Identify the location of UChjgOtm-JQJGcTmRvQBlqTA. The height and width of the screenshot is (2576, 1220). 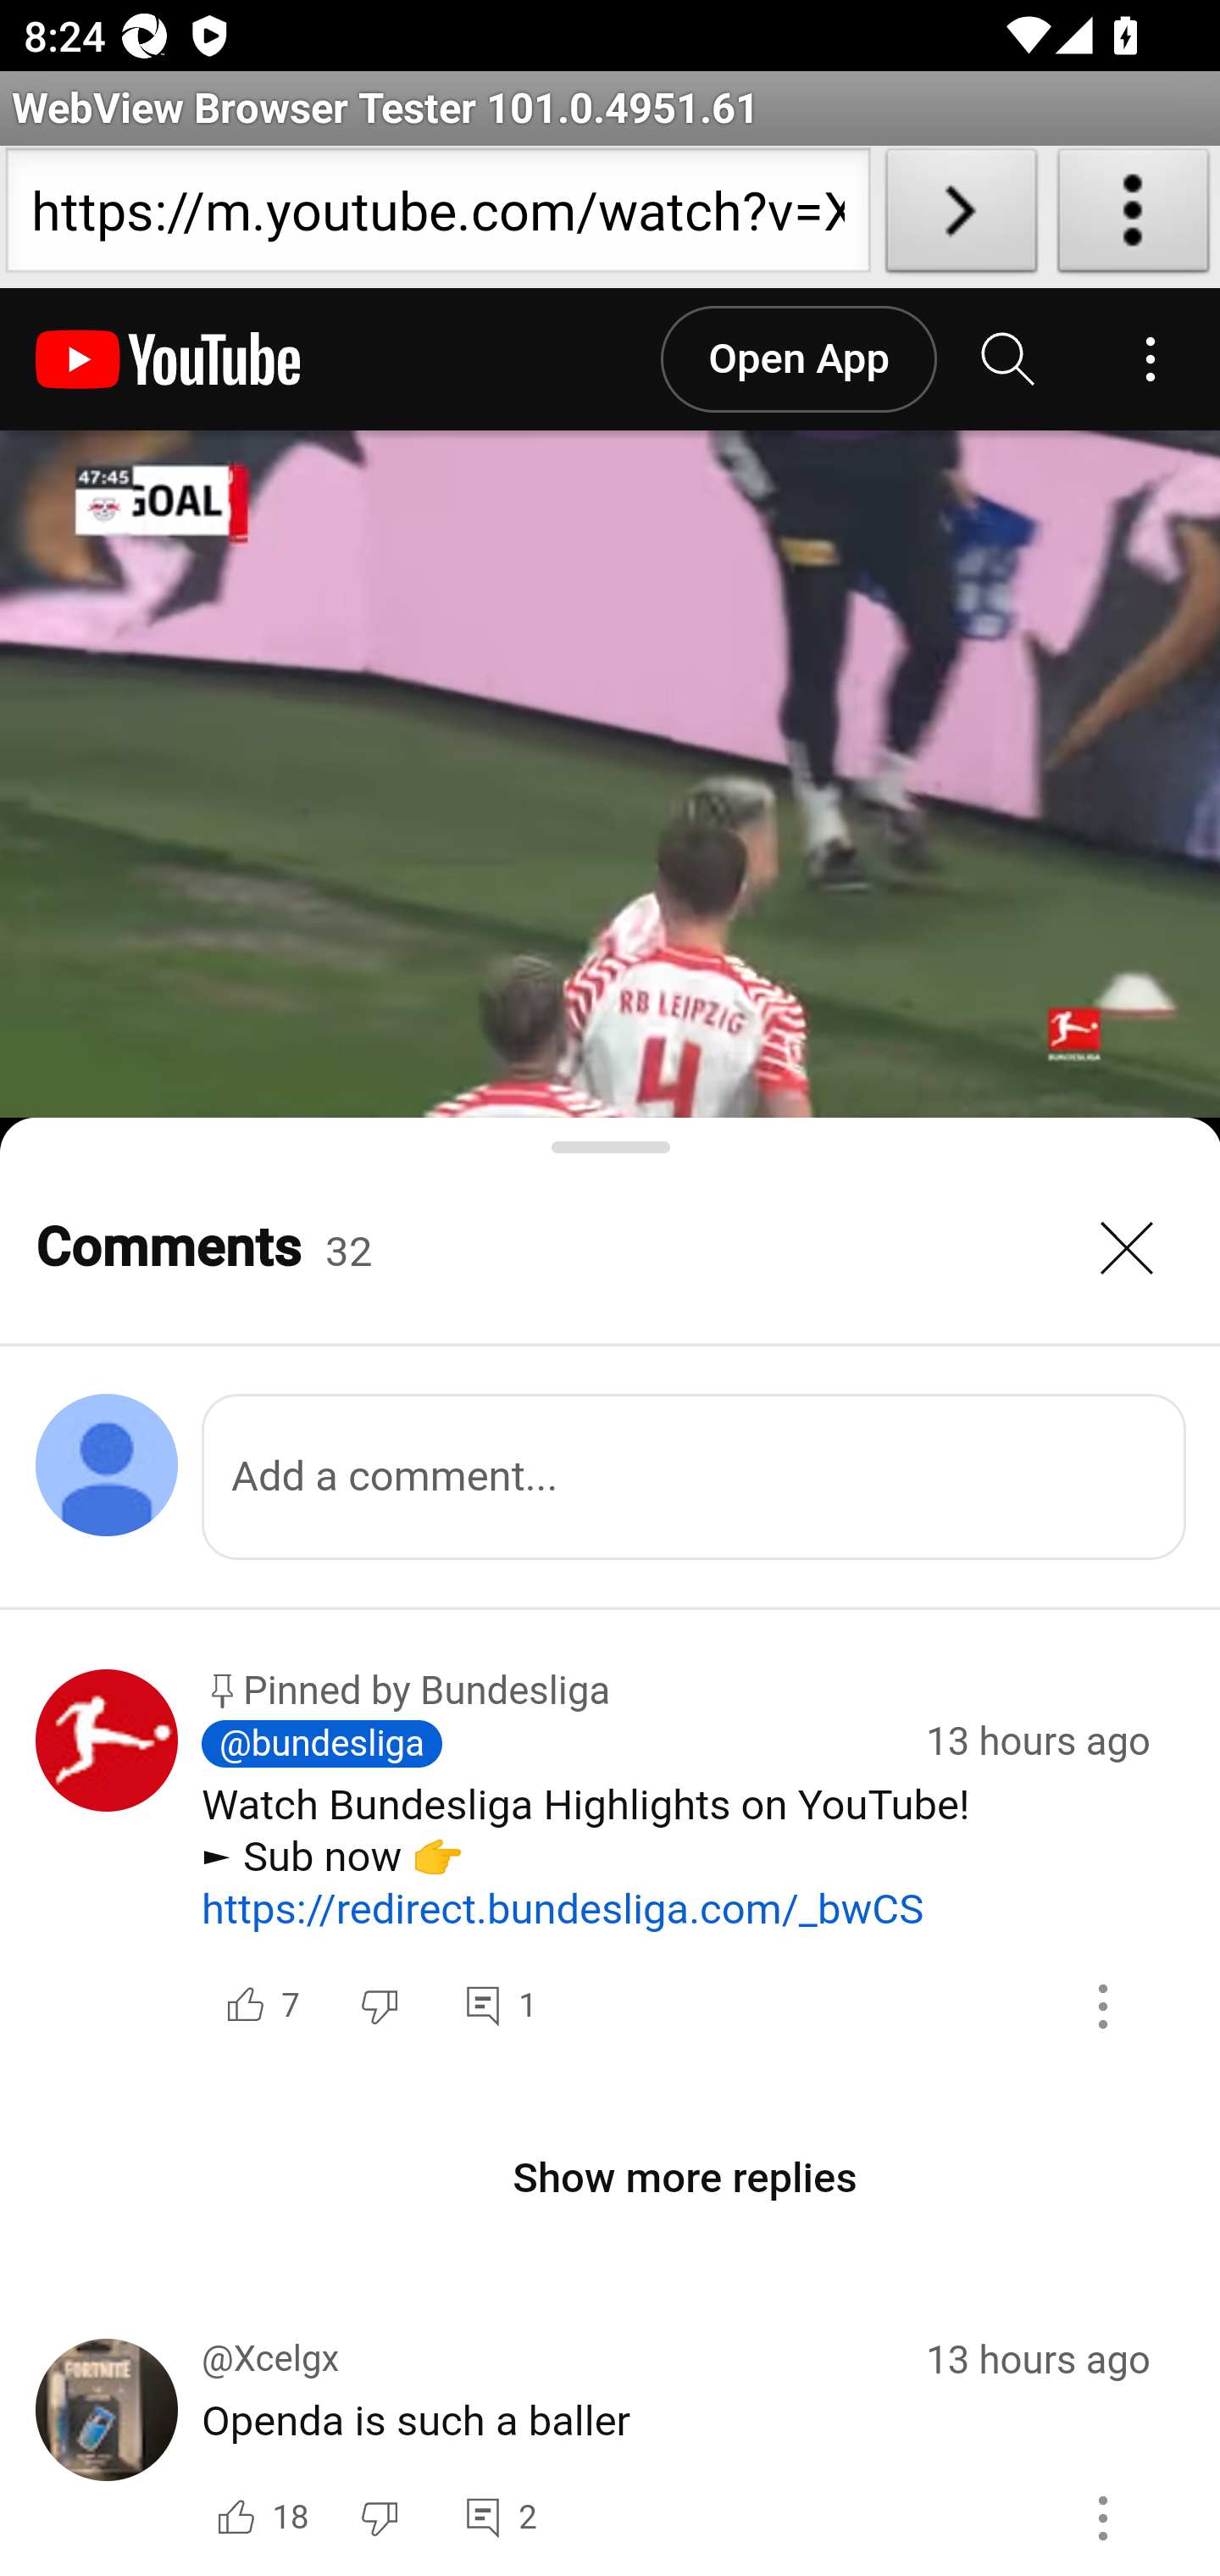
(108, 2456).